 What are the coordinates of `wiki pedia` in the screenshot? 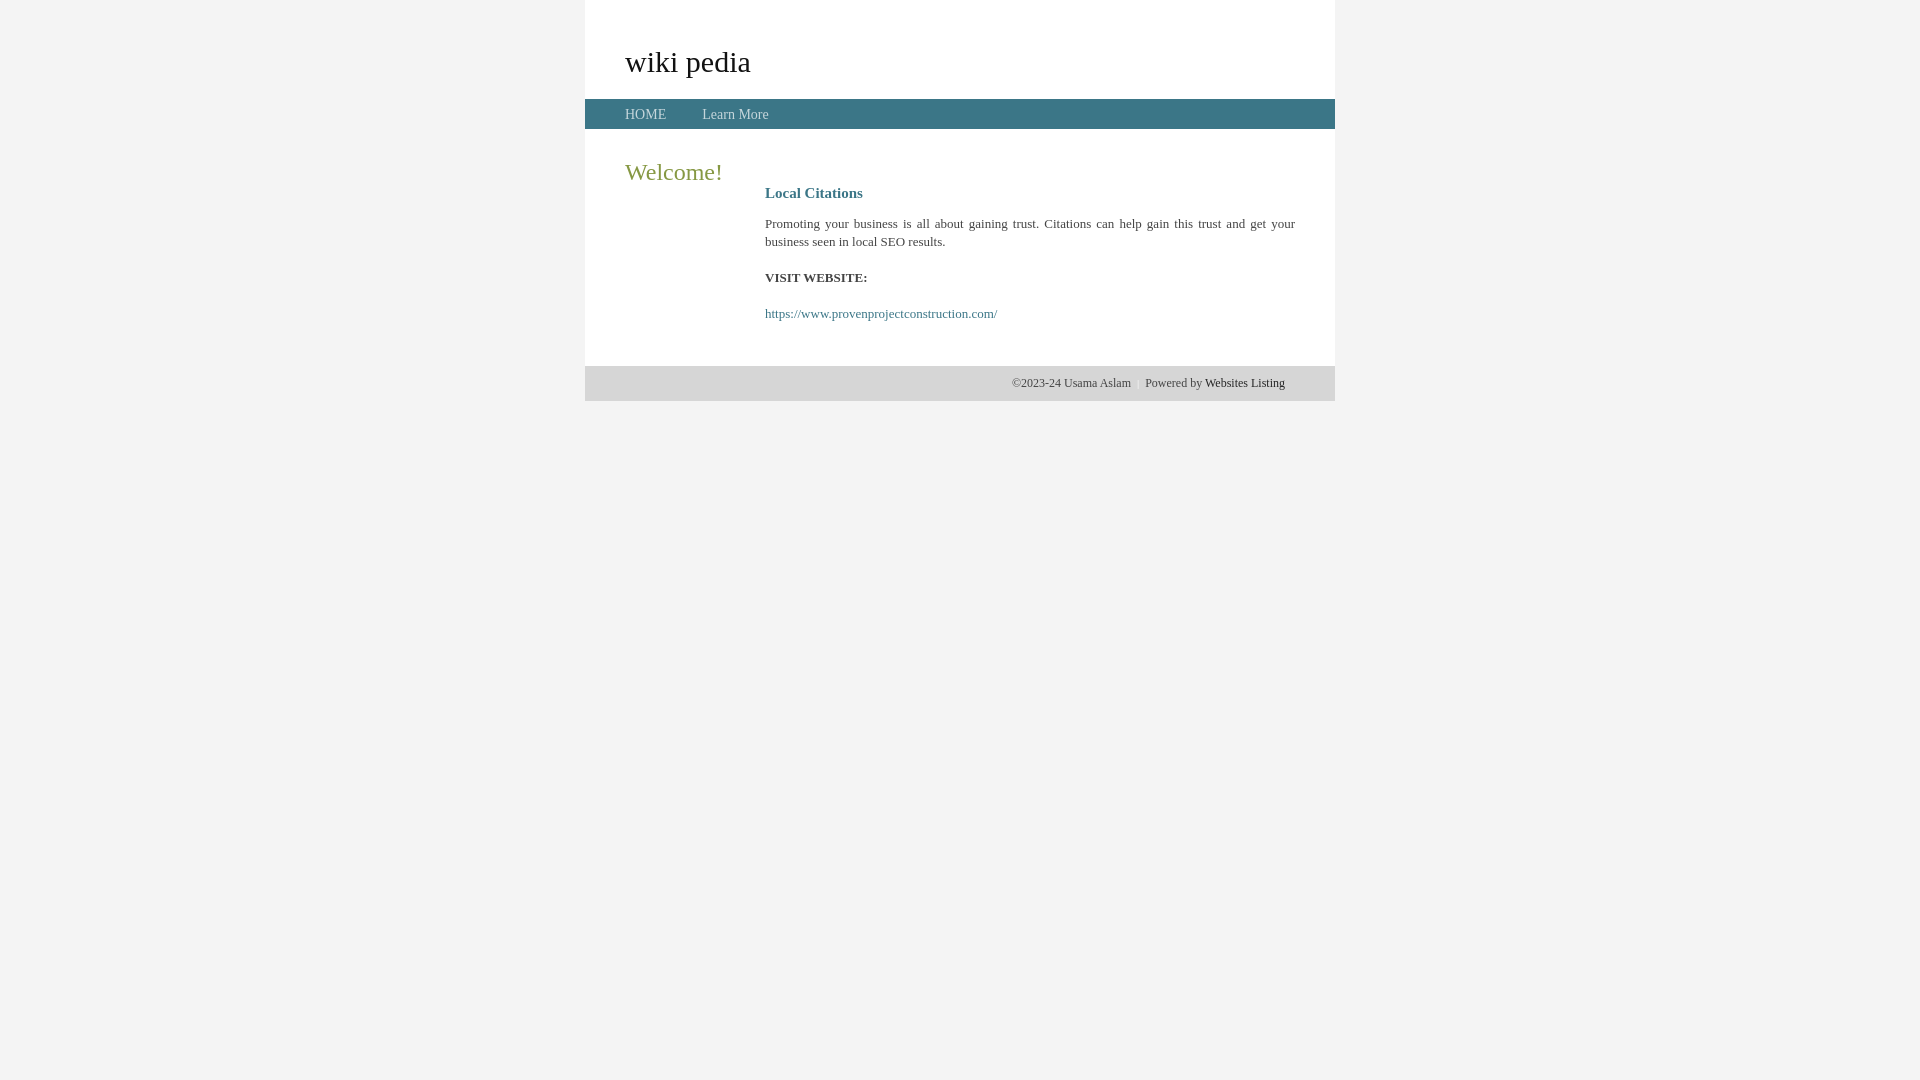 It's located at (688, 61).